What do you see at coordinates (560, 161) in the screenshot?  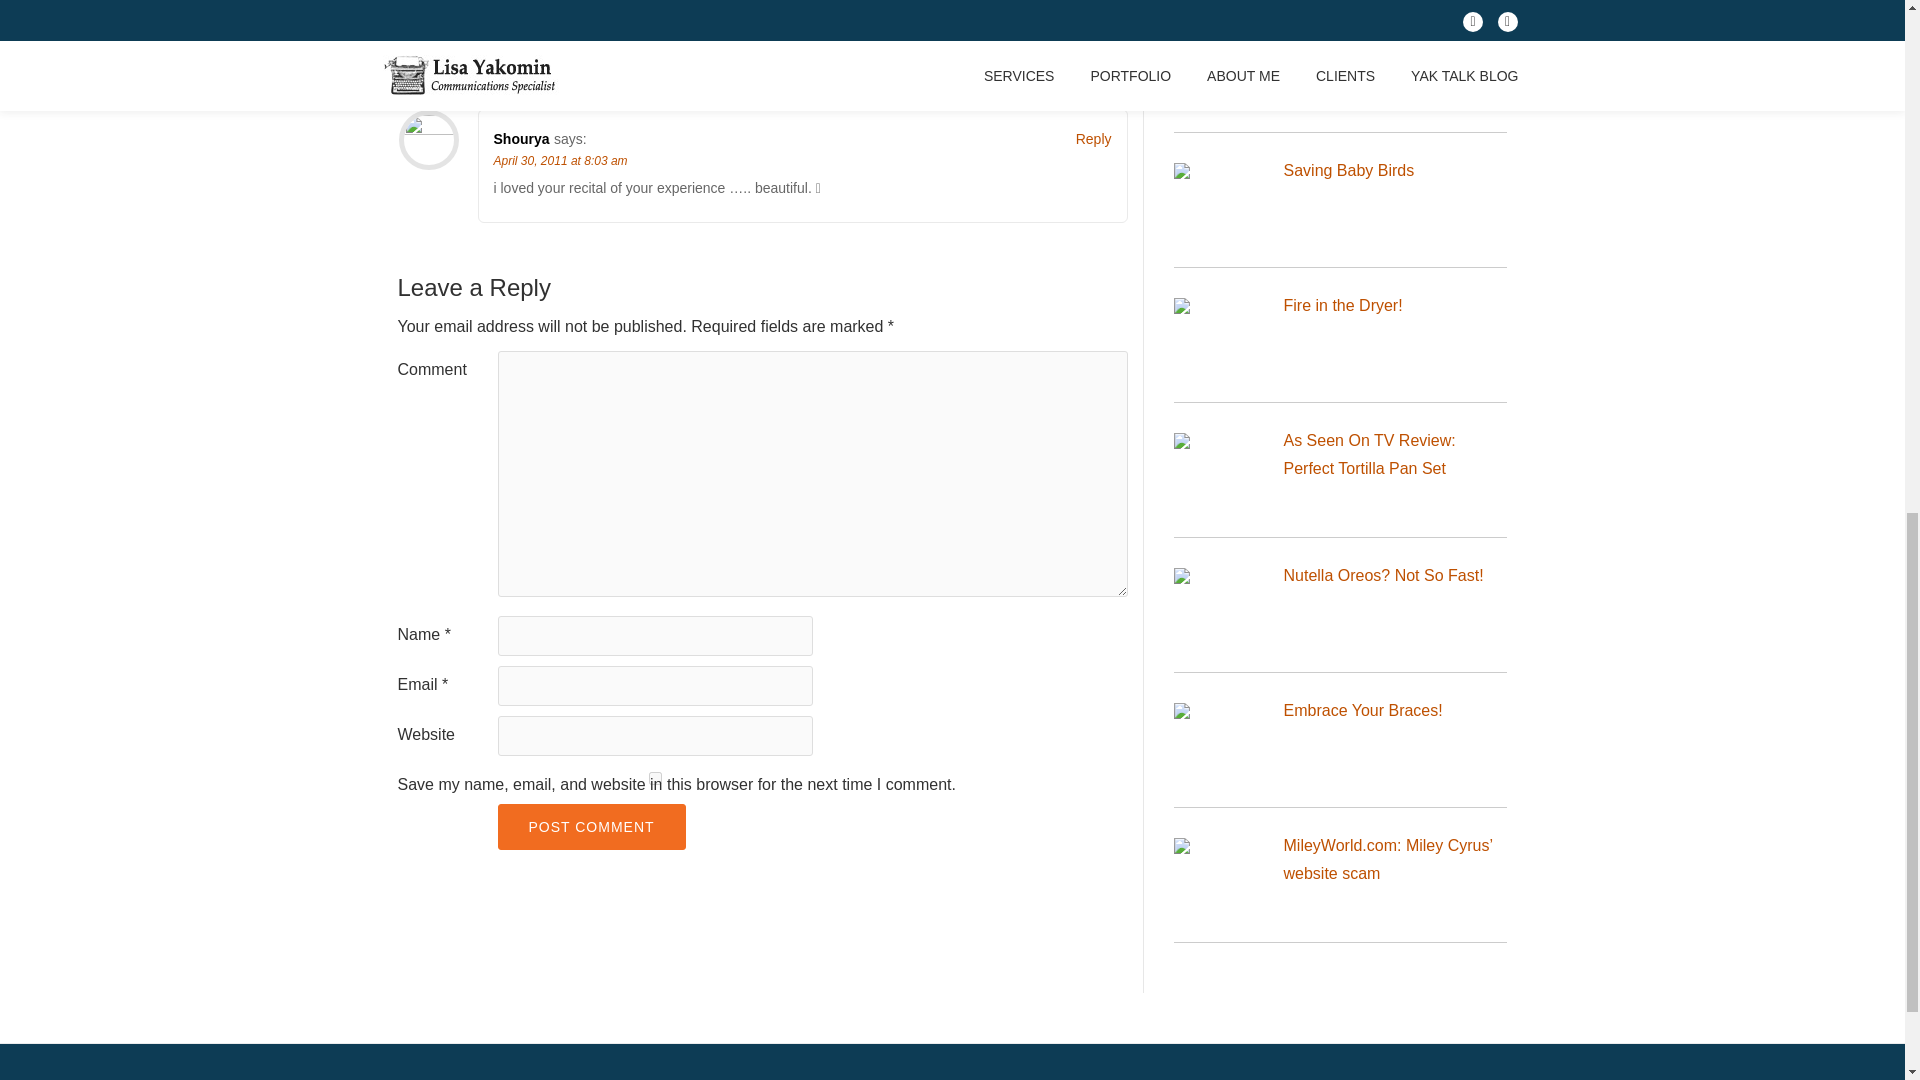 I see `April 30, 2011 at 8:03 am` at bounding box center [560, 161].